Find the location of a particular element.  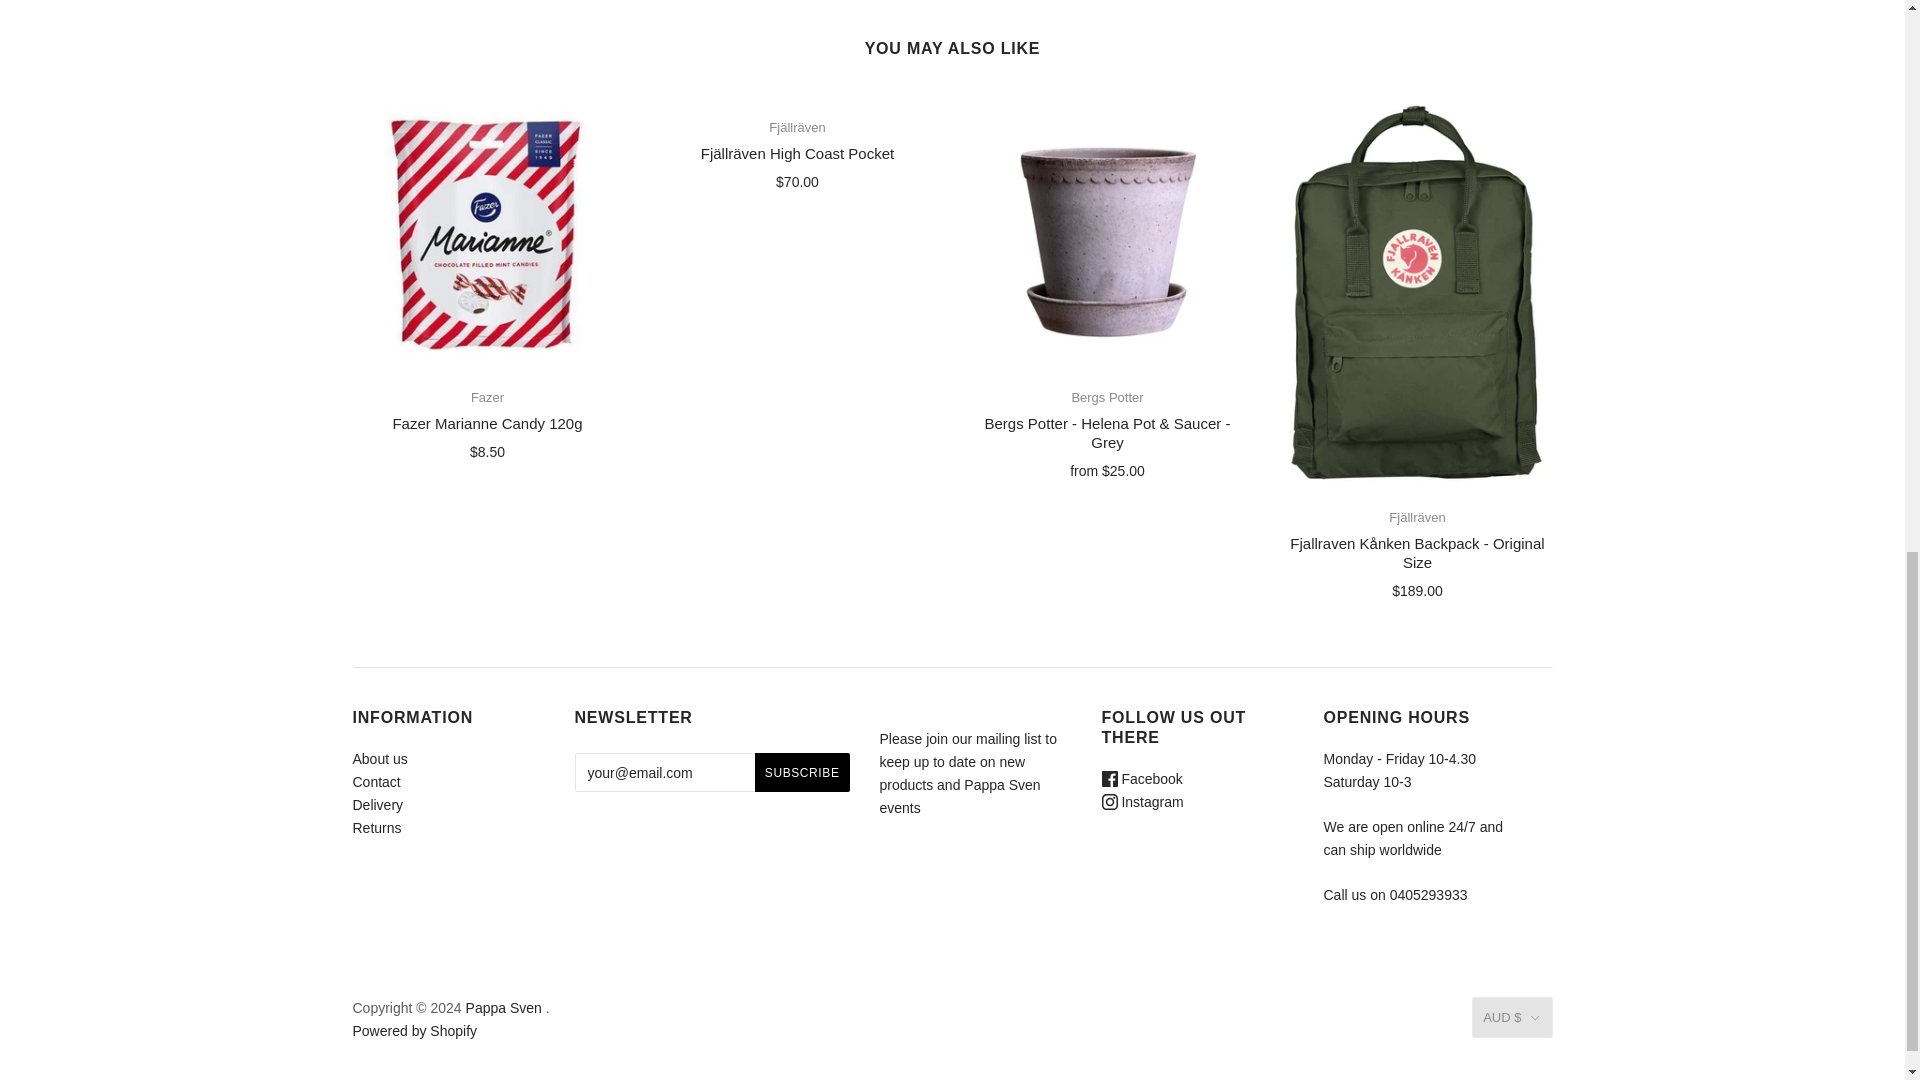

Facebook is located at coordinates (1142, 779).